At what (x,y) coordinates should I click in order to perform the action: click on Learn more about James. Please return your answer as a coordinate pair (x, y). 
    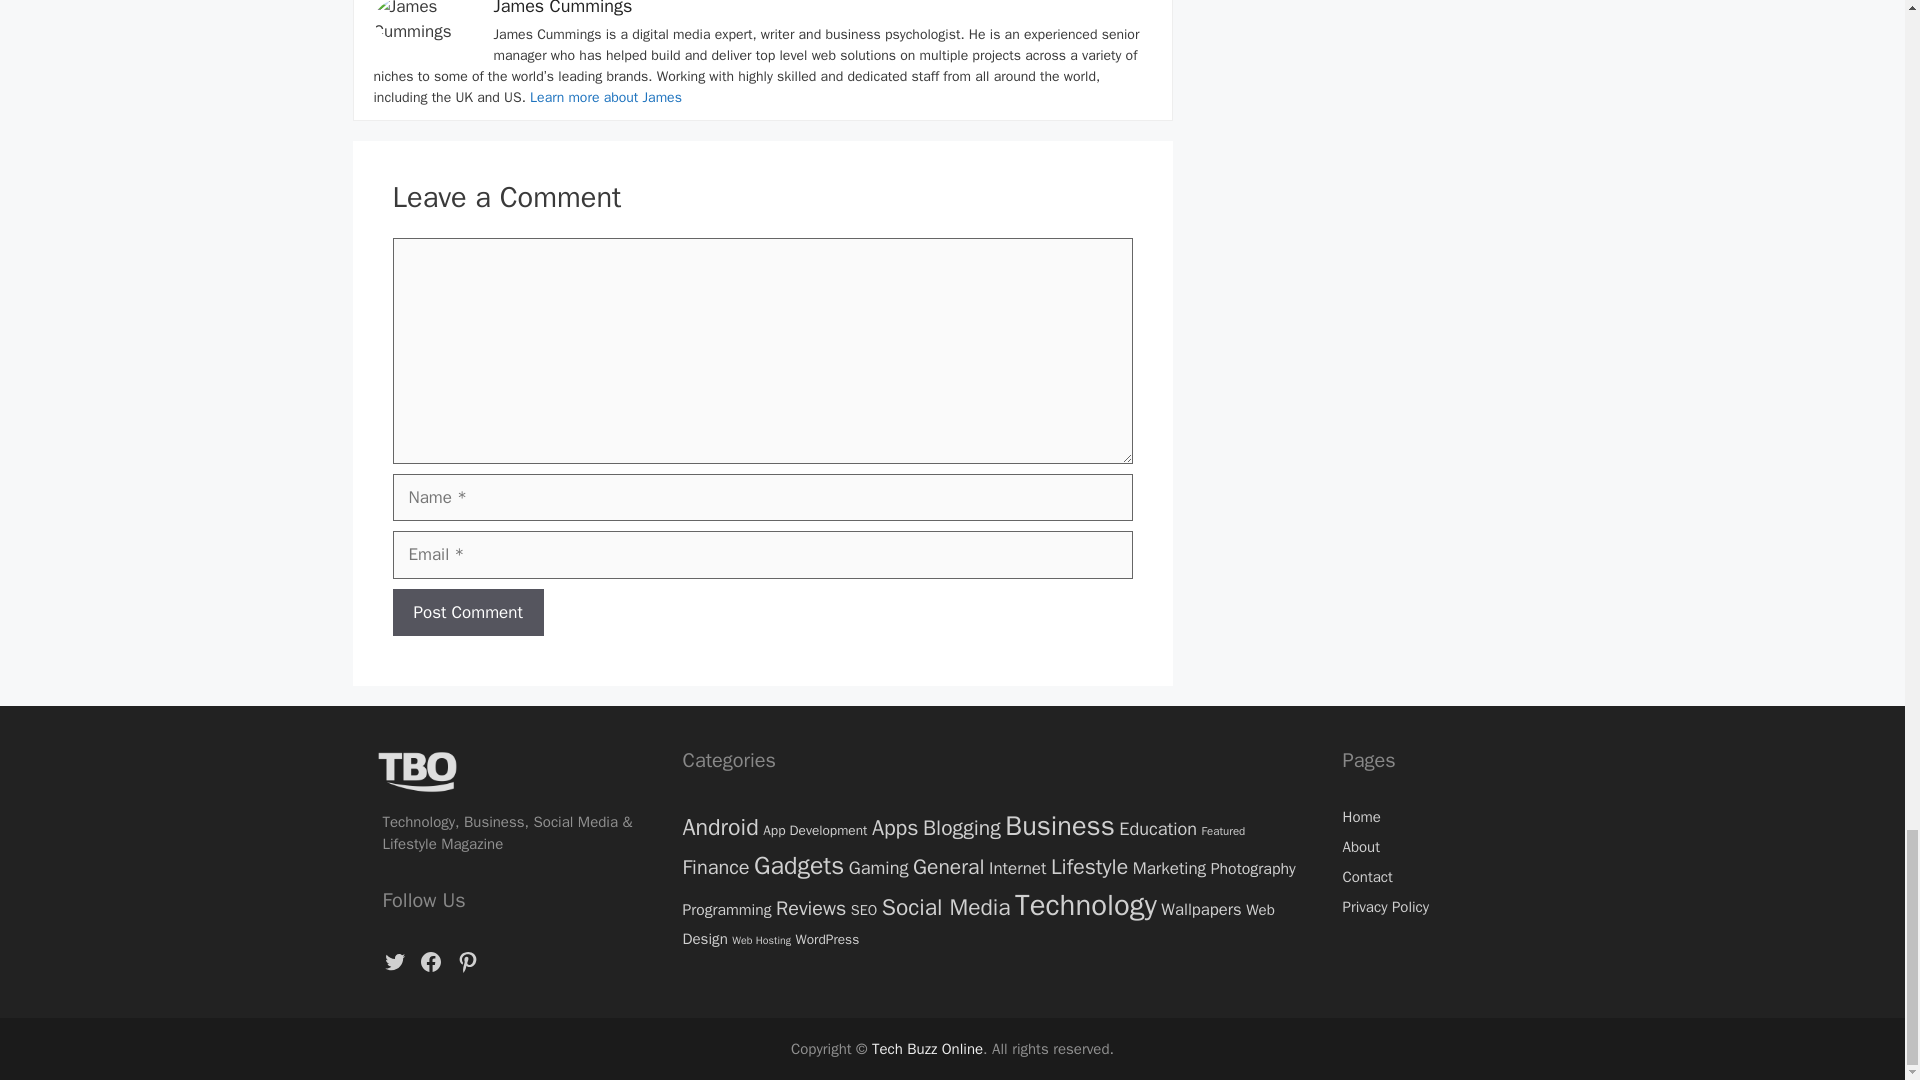
    Looking at the image, I should click on (605, 96).